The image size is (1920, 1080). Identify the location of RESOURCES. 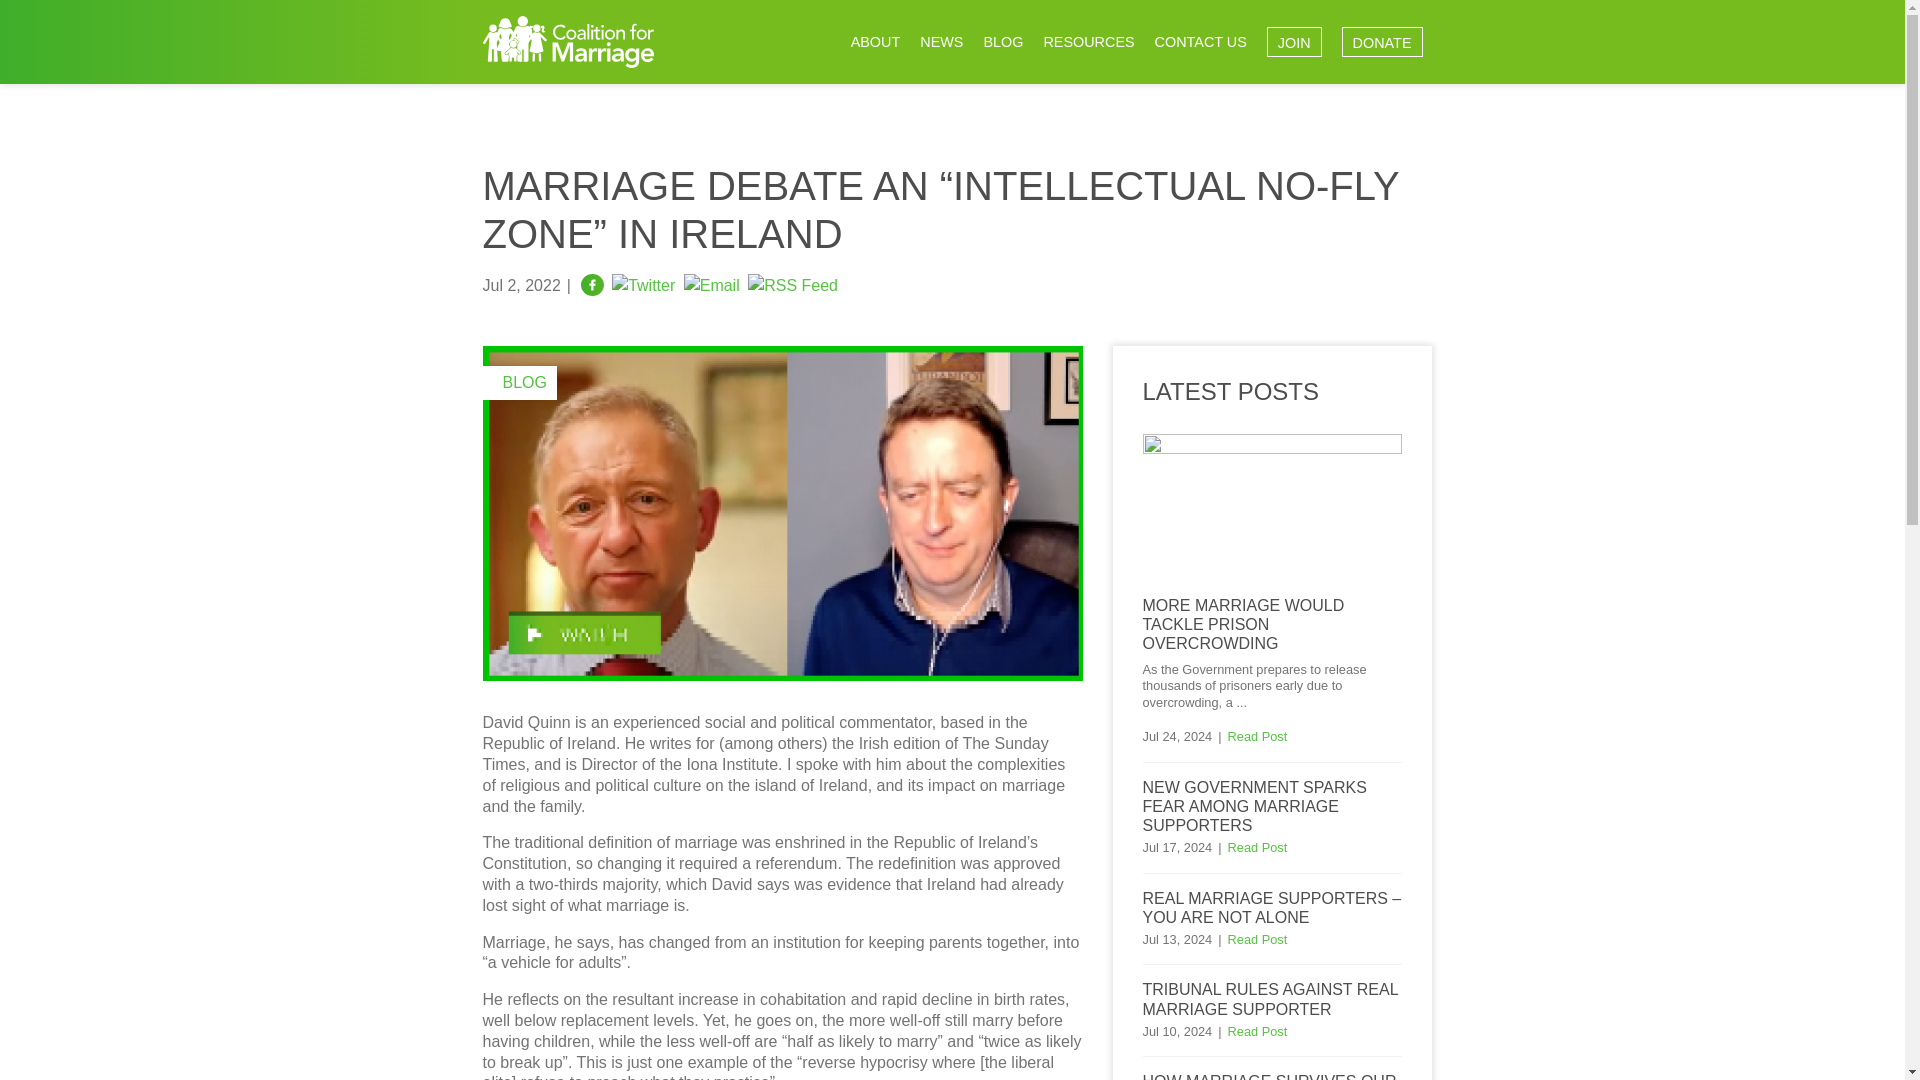
(1088, 42).